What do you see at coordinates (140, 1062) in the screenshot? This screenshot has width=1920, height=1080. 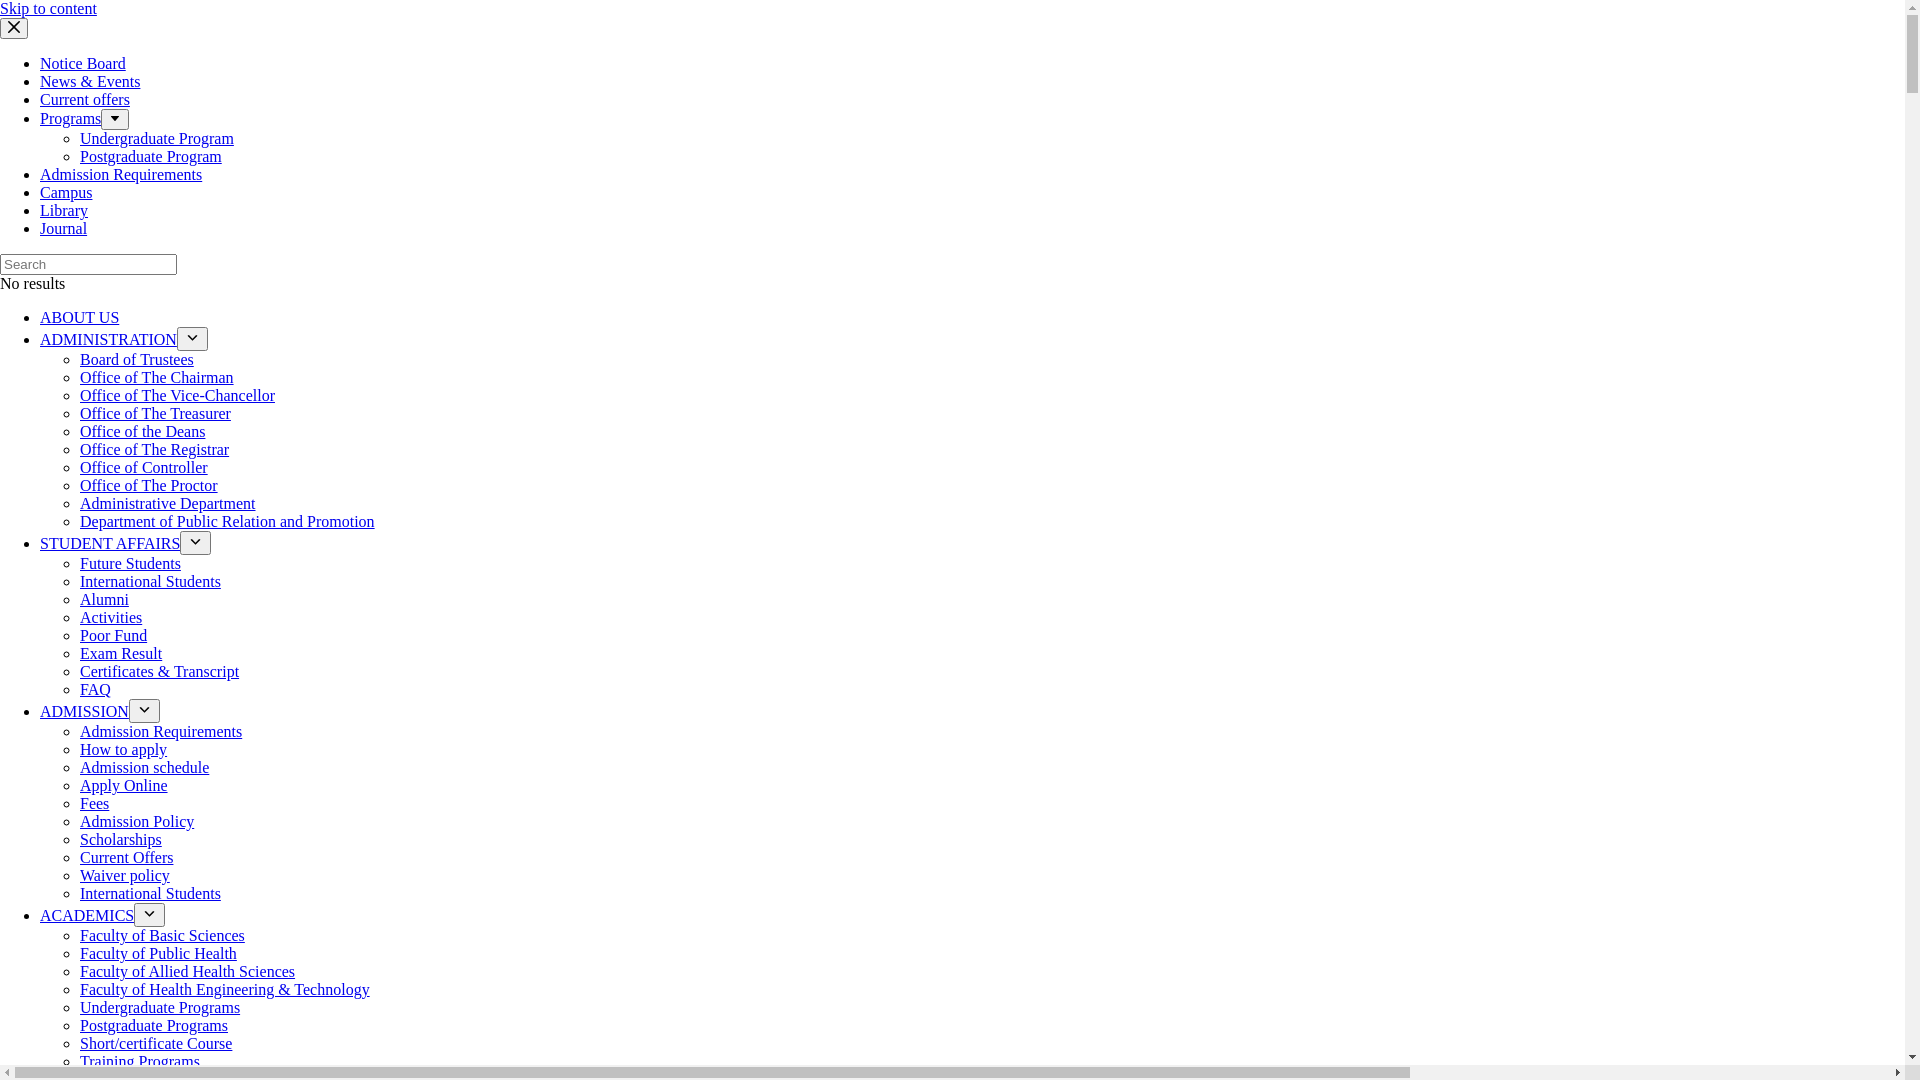 I see `Training Programs` at bounding box center [140, 1062].